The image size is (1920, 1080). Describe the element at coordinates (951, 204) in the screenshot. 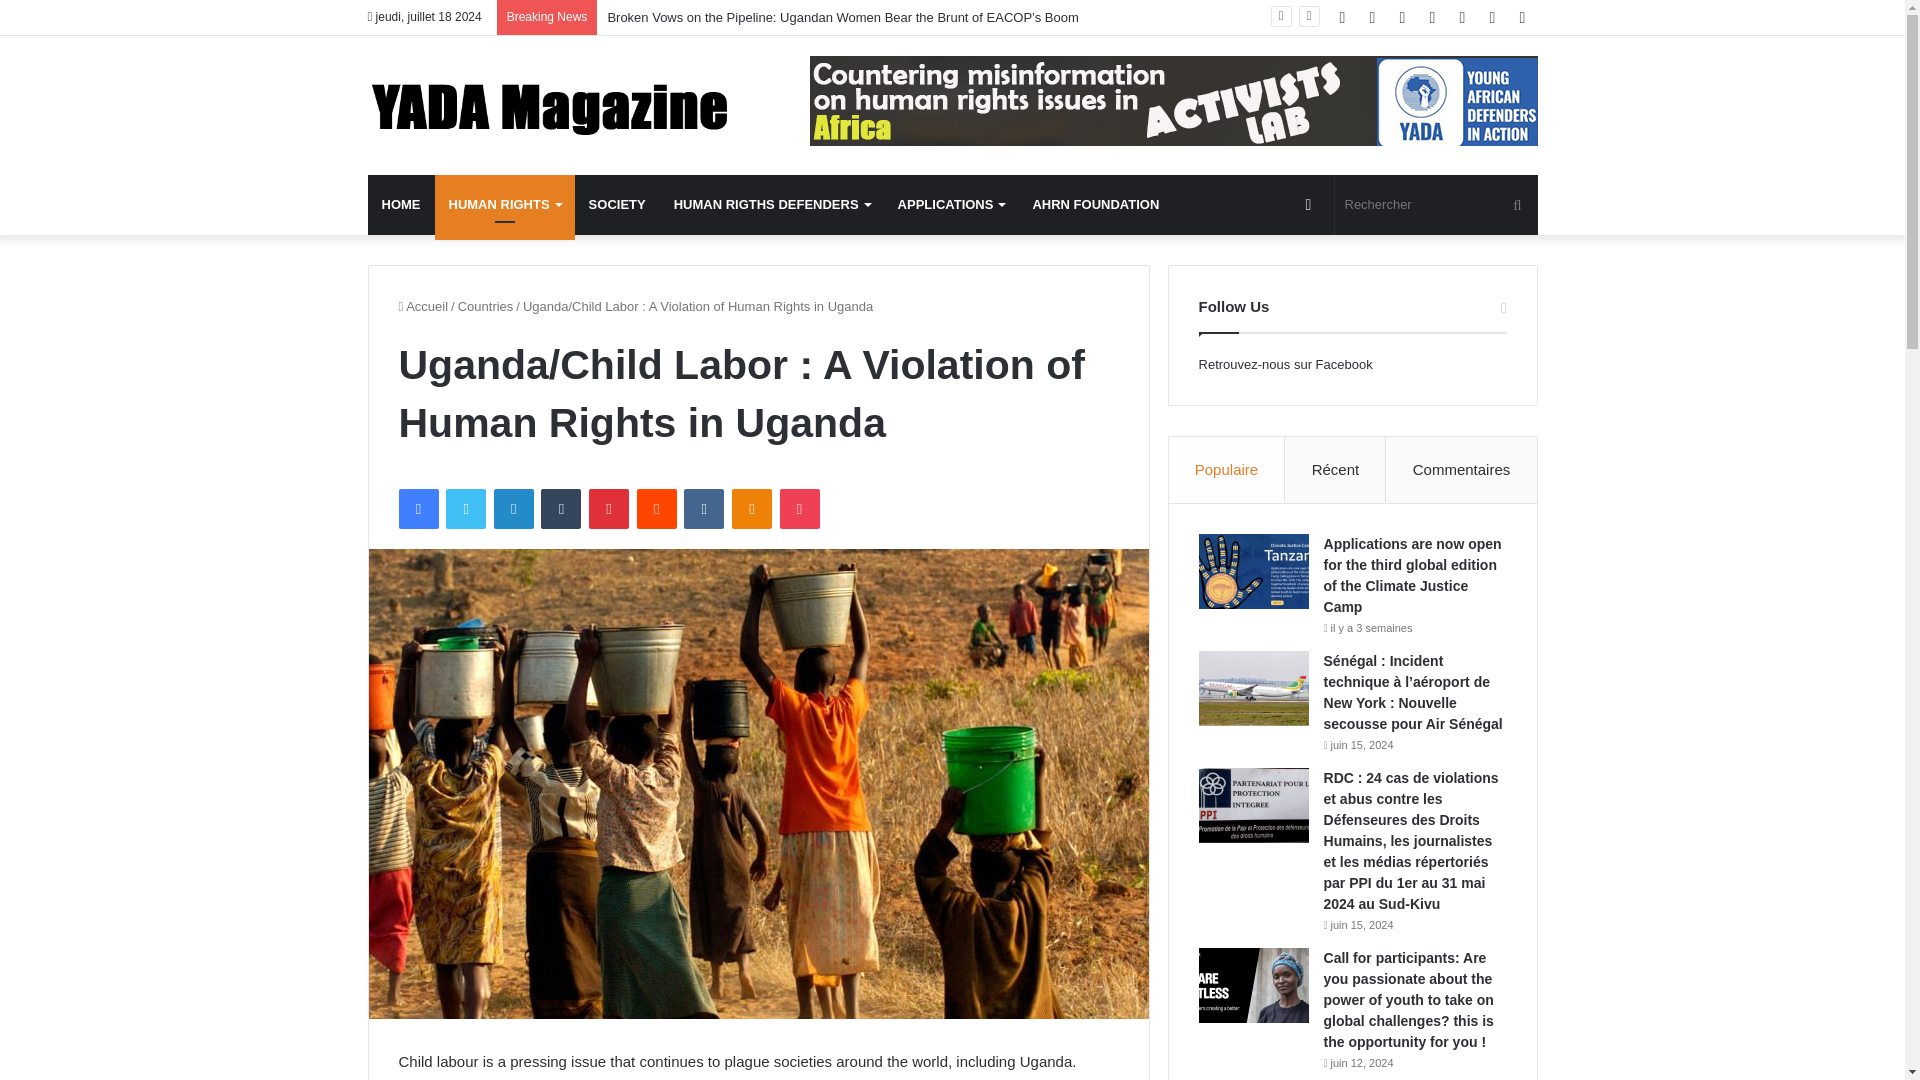

I see `APPLICATIONS` at that location.